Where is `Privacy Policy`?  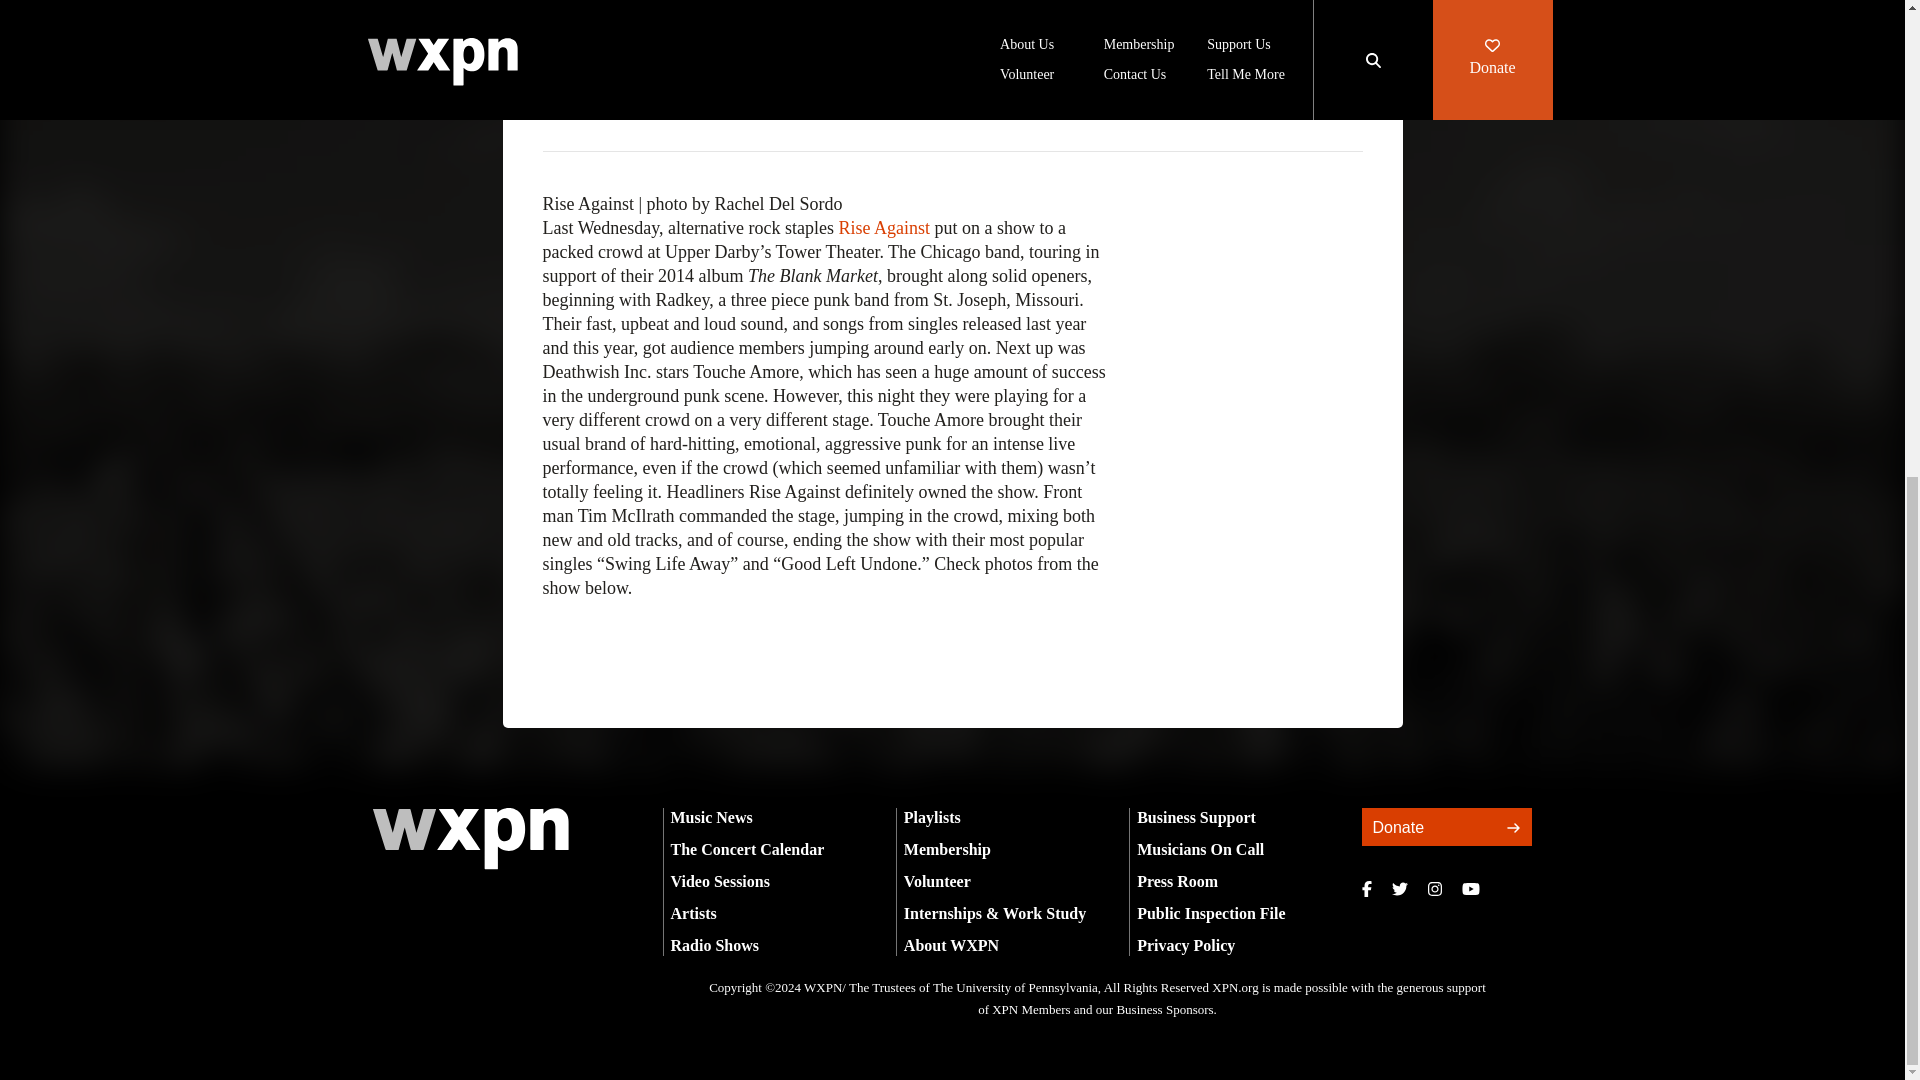 Privacy Policy is located at coordinates (1185, 945).